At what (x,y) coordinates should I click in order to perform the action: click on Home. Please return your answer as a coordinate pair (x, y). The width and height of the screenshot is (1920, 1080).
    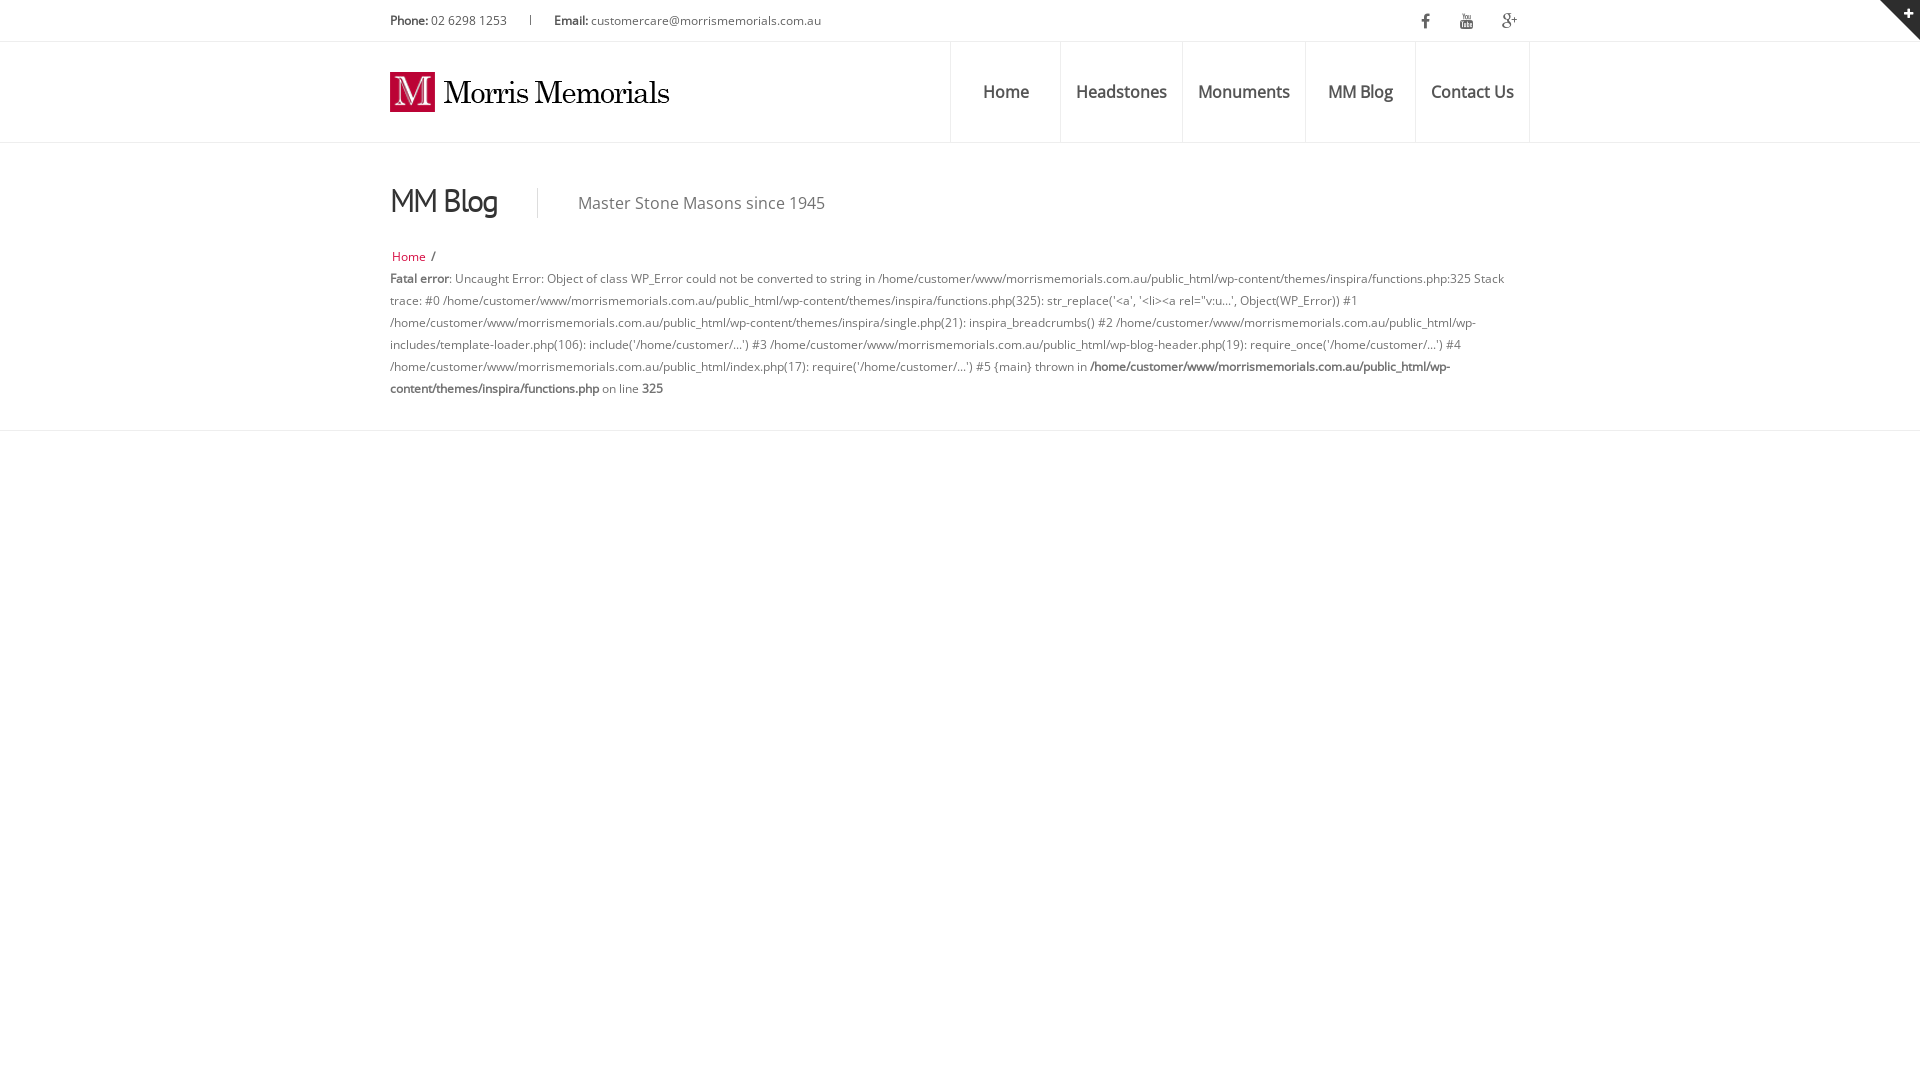
    Looking at the image, I should click on (409, 256).